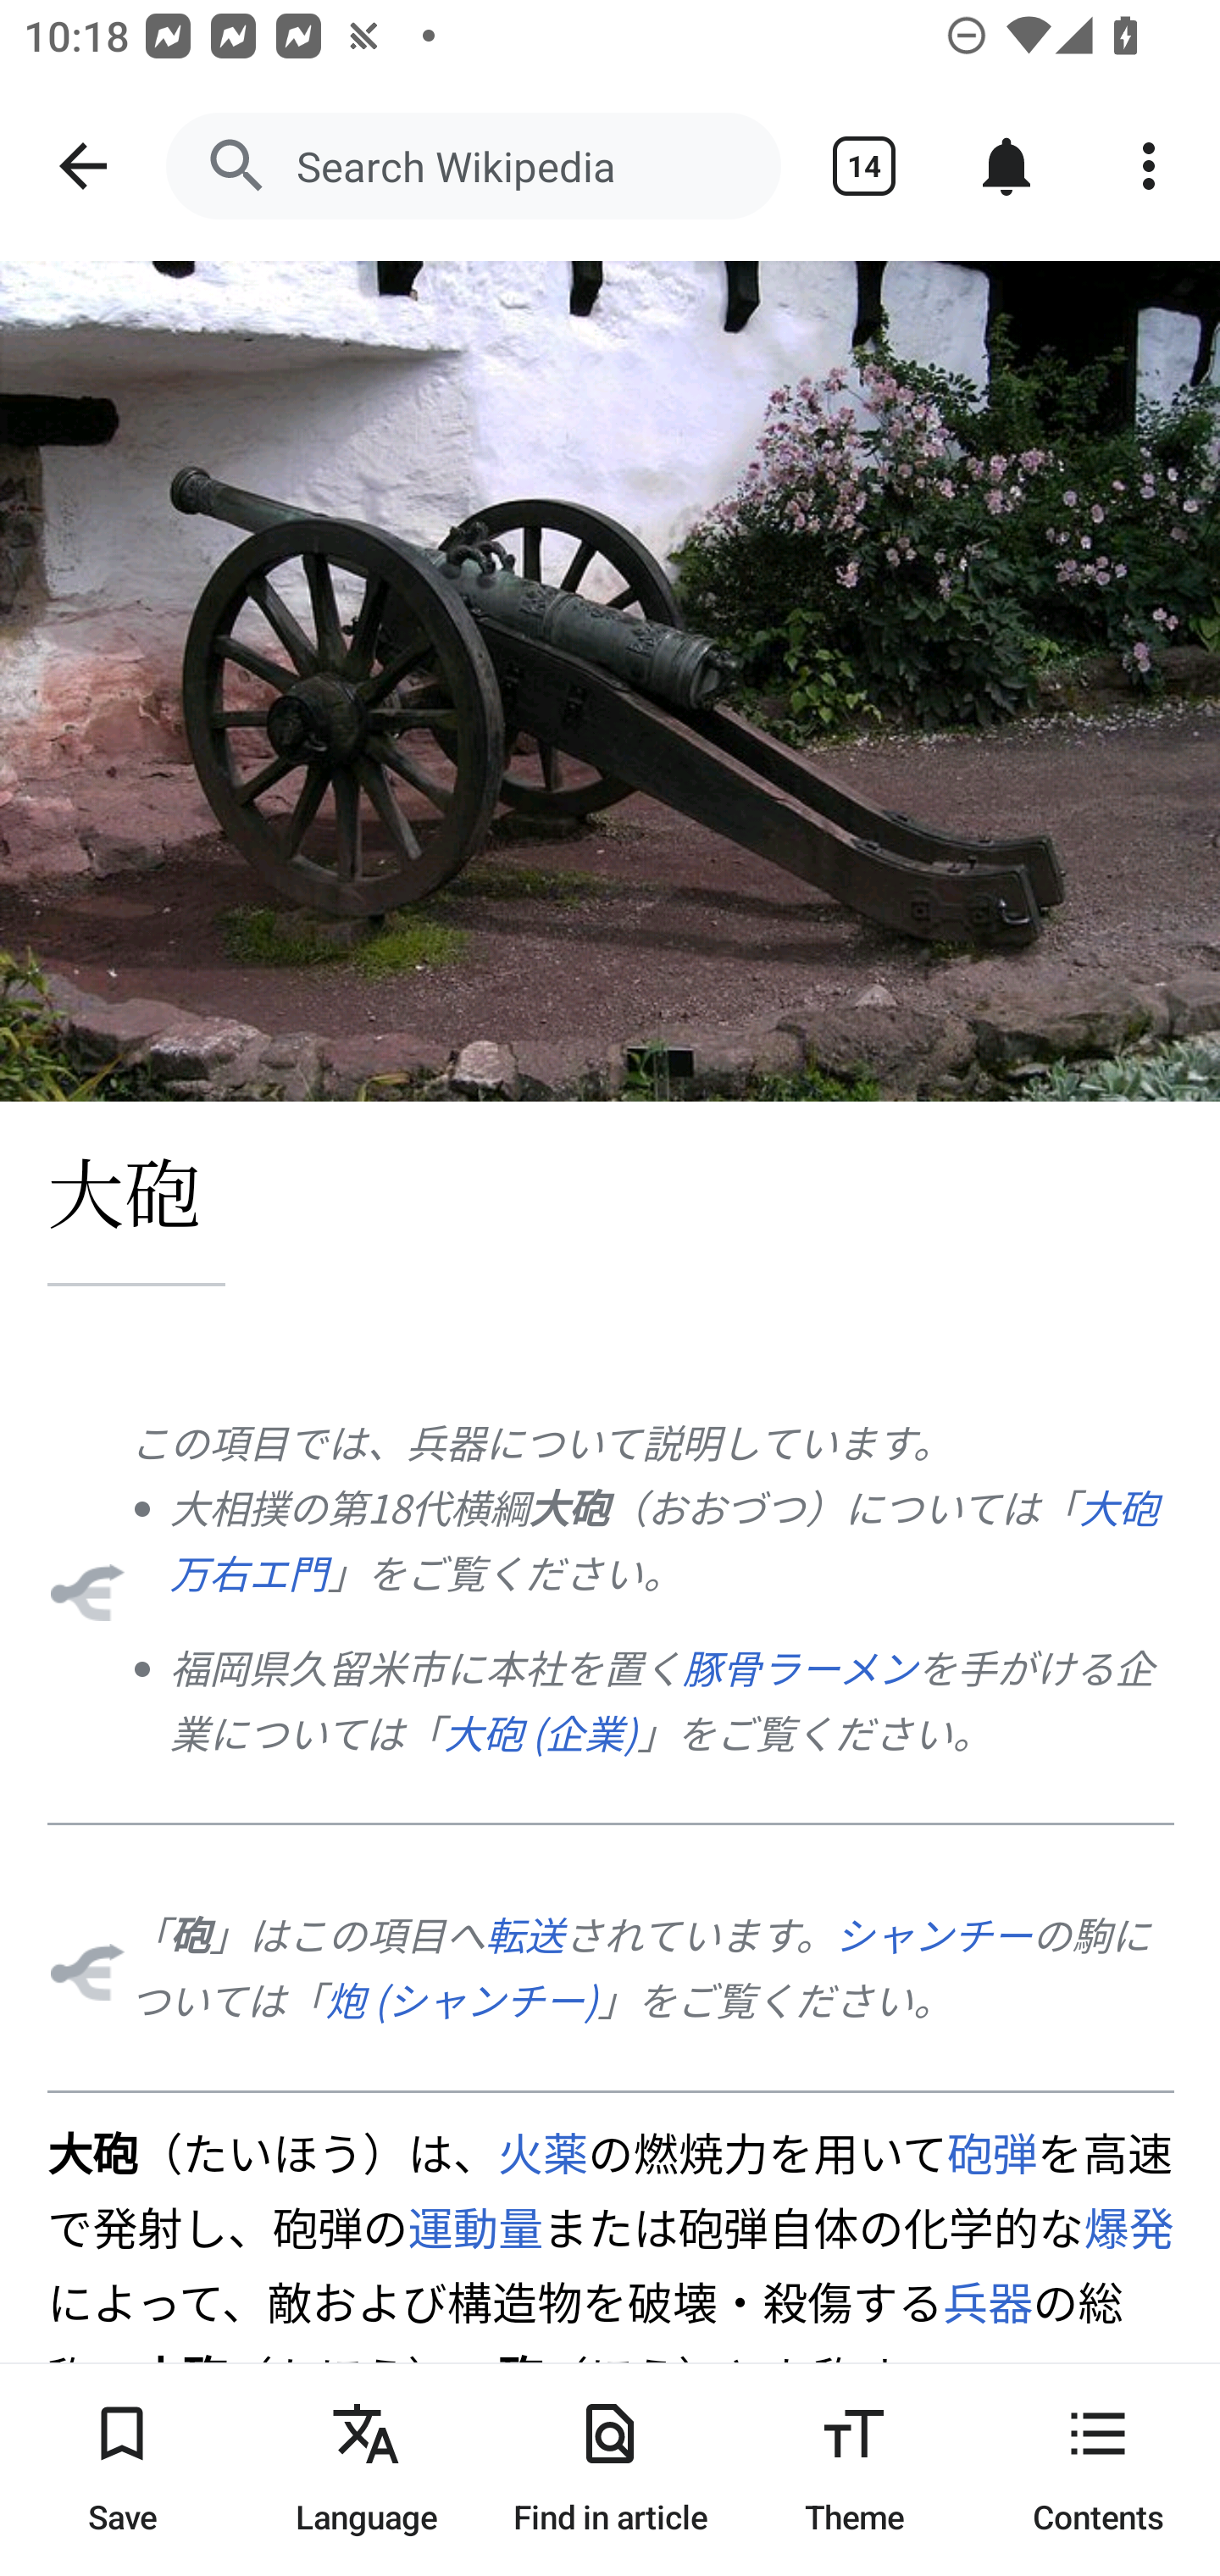 The height and width of the screenshot is (2576, 1220). I want to click on Find in article, so click(610, 2469).